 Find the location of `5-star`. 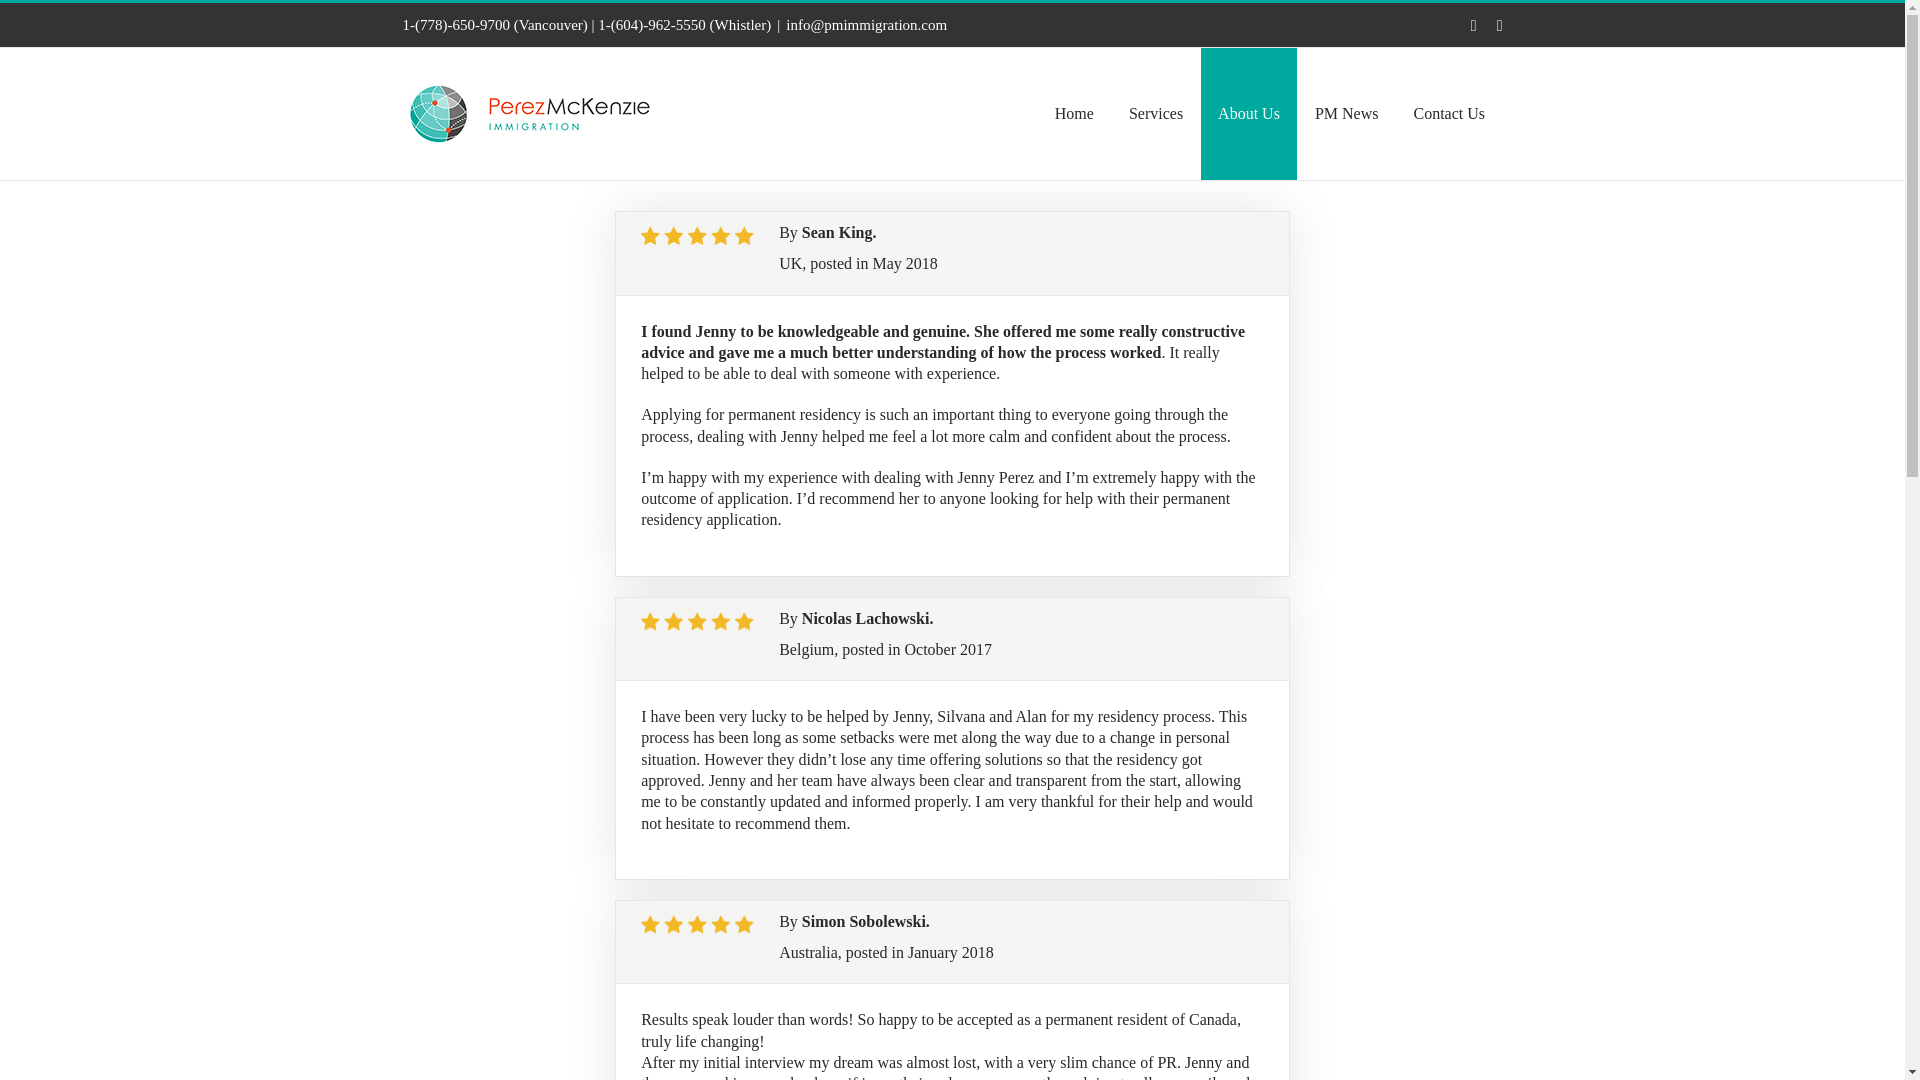

5-star is located at coordinates (698, 624).